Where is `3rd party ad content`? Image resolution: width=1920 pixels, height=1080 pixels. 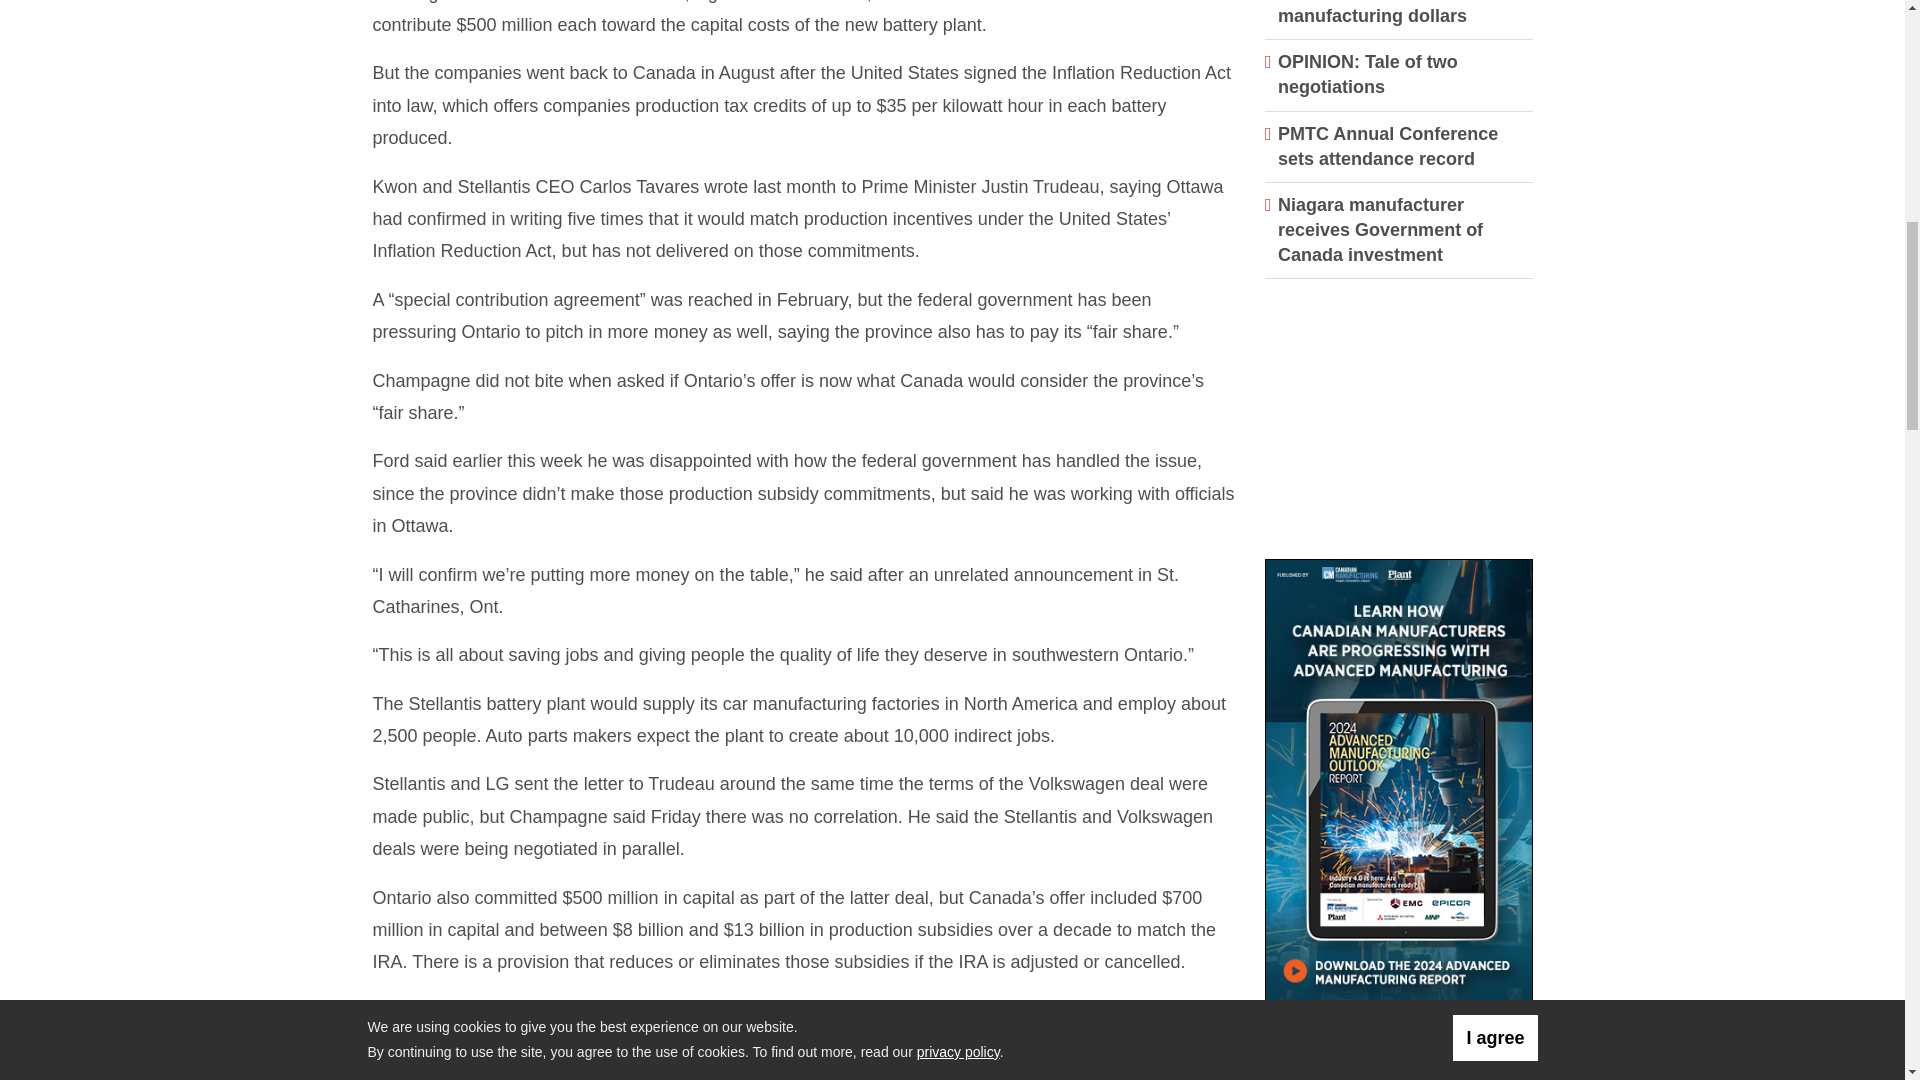
3rd party ad content is located at coordinates (1399, 424).